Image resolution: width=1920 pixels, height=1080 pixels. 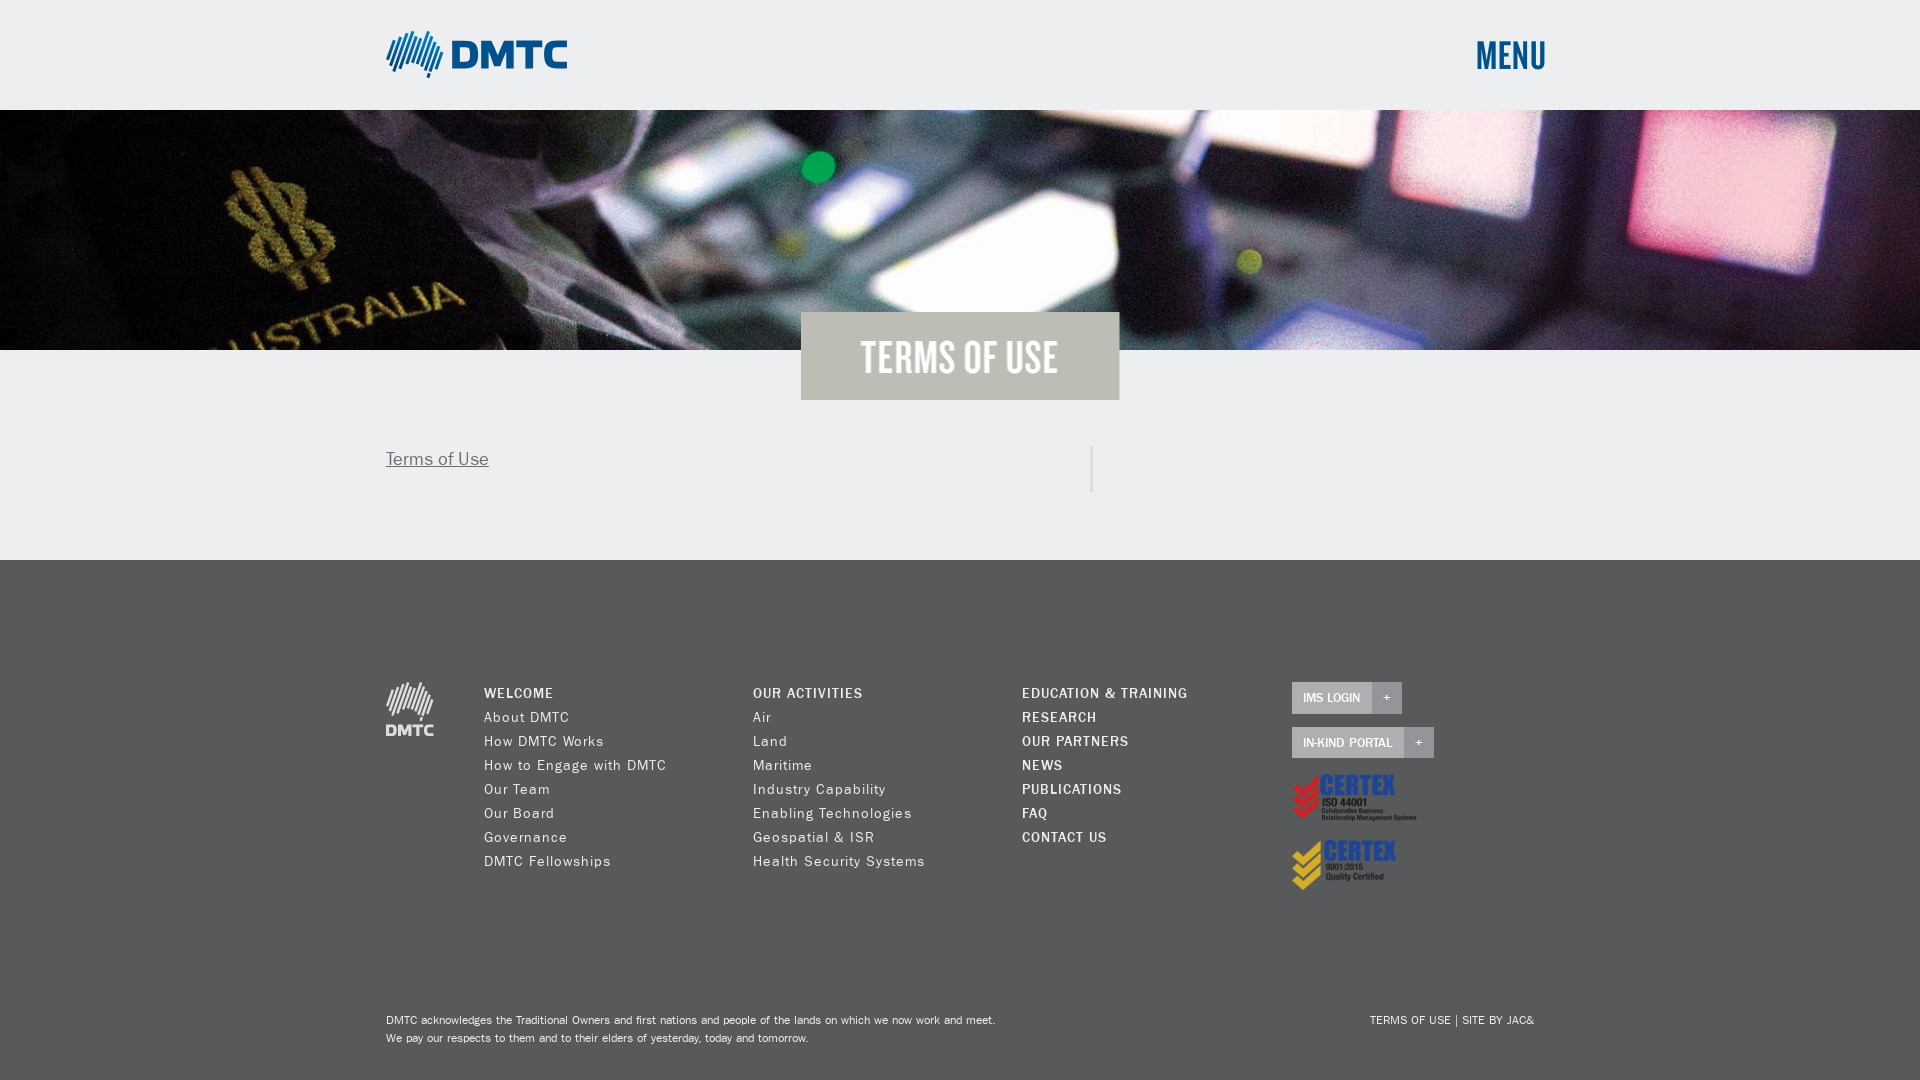 I want to click on NEWS, so click(x=1042, y=766).